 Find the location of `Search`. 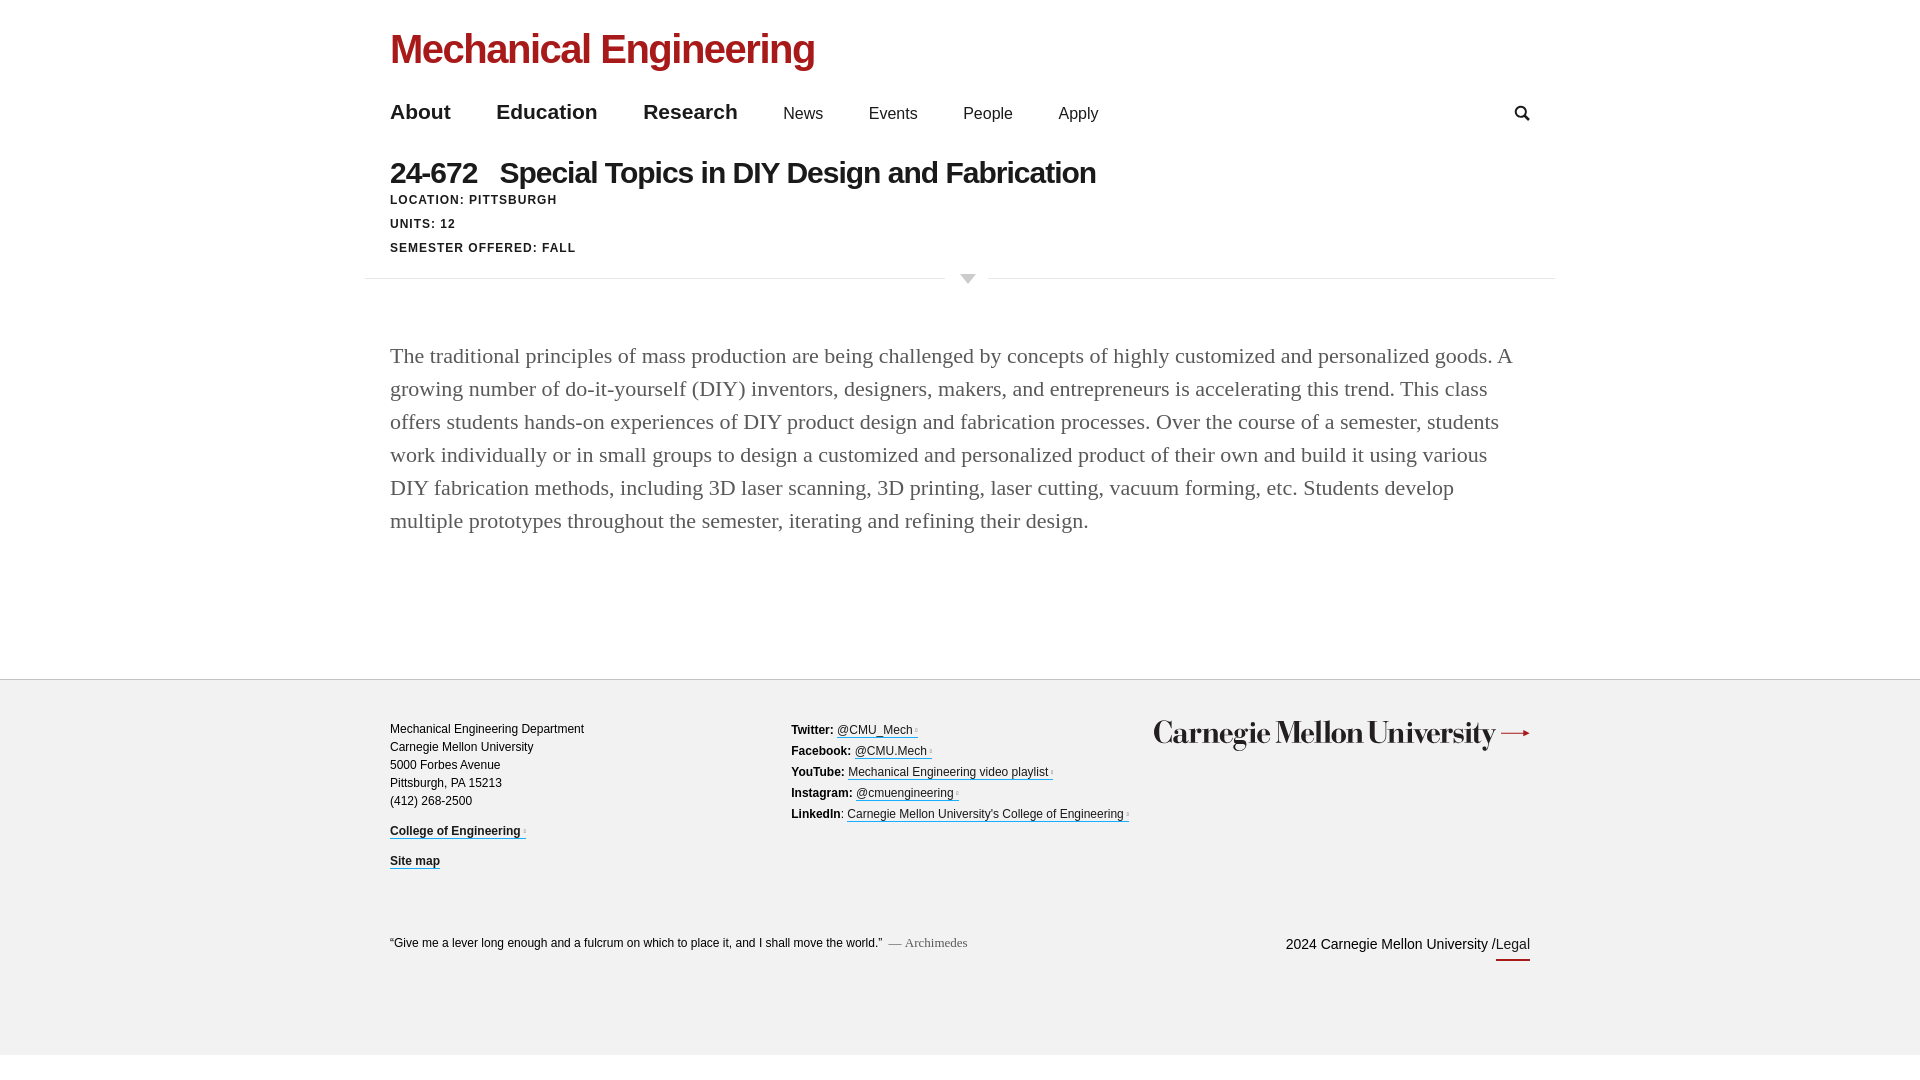

Search is located at coordinates (602, 48).